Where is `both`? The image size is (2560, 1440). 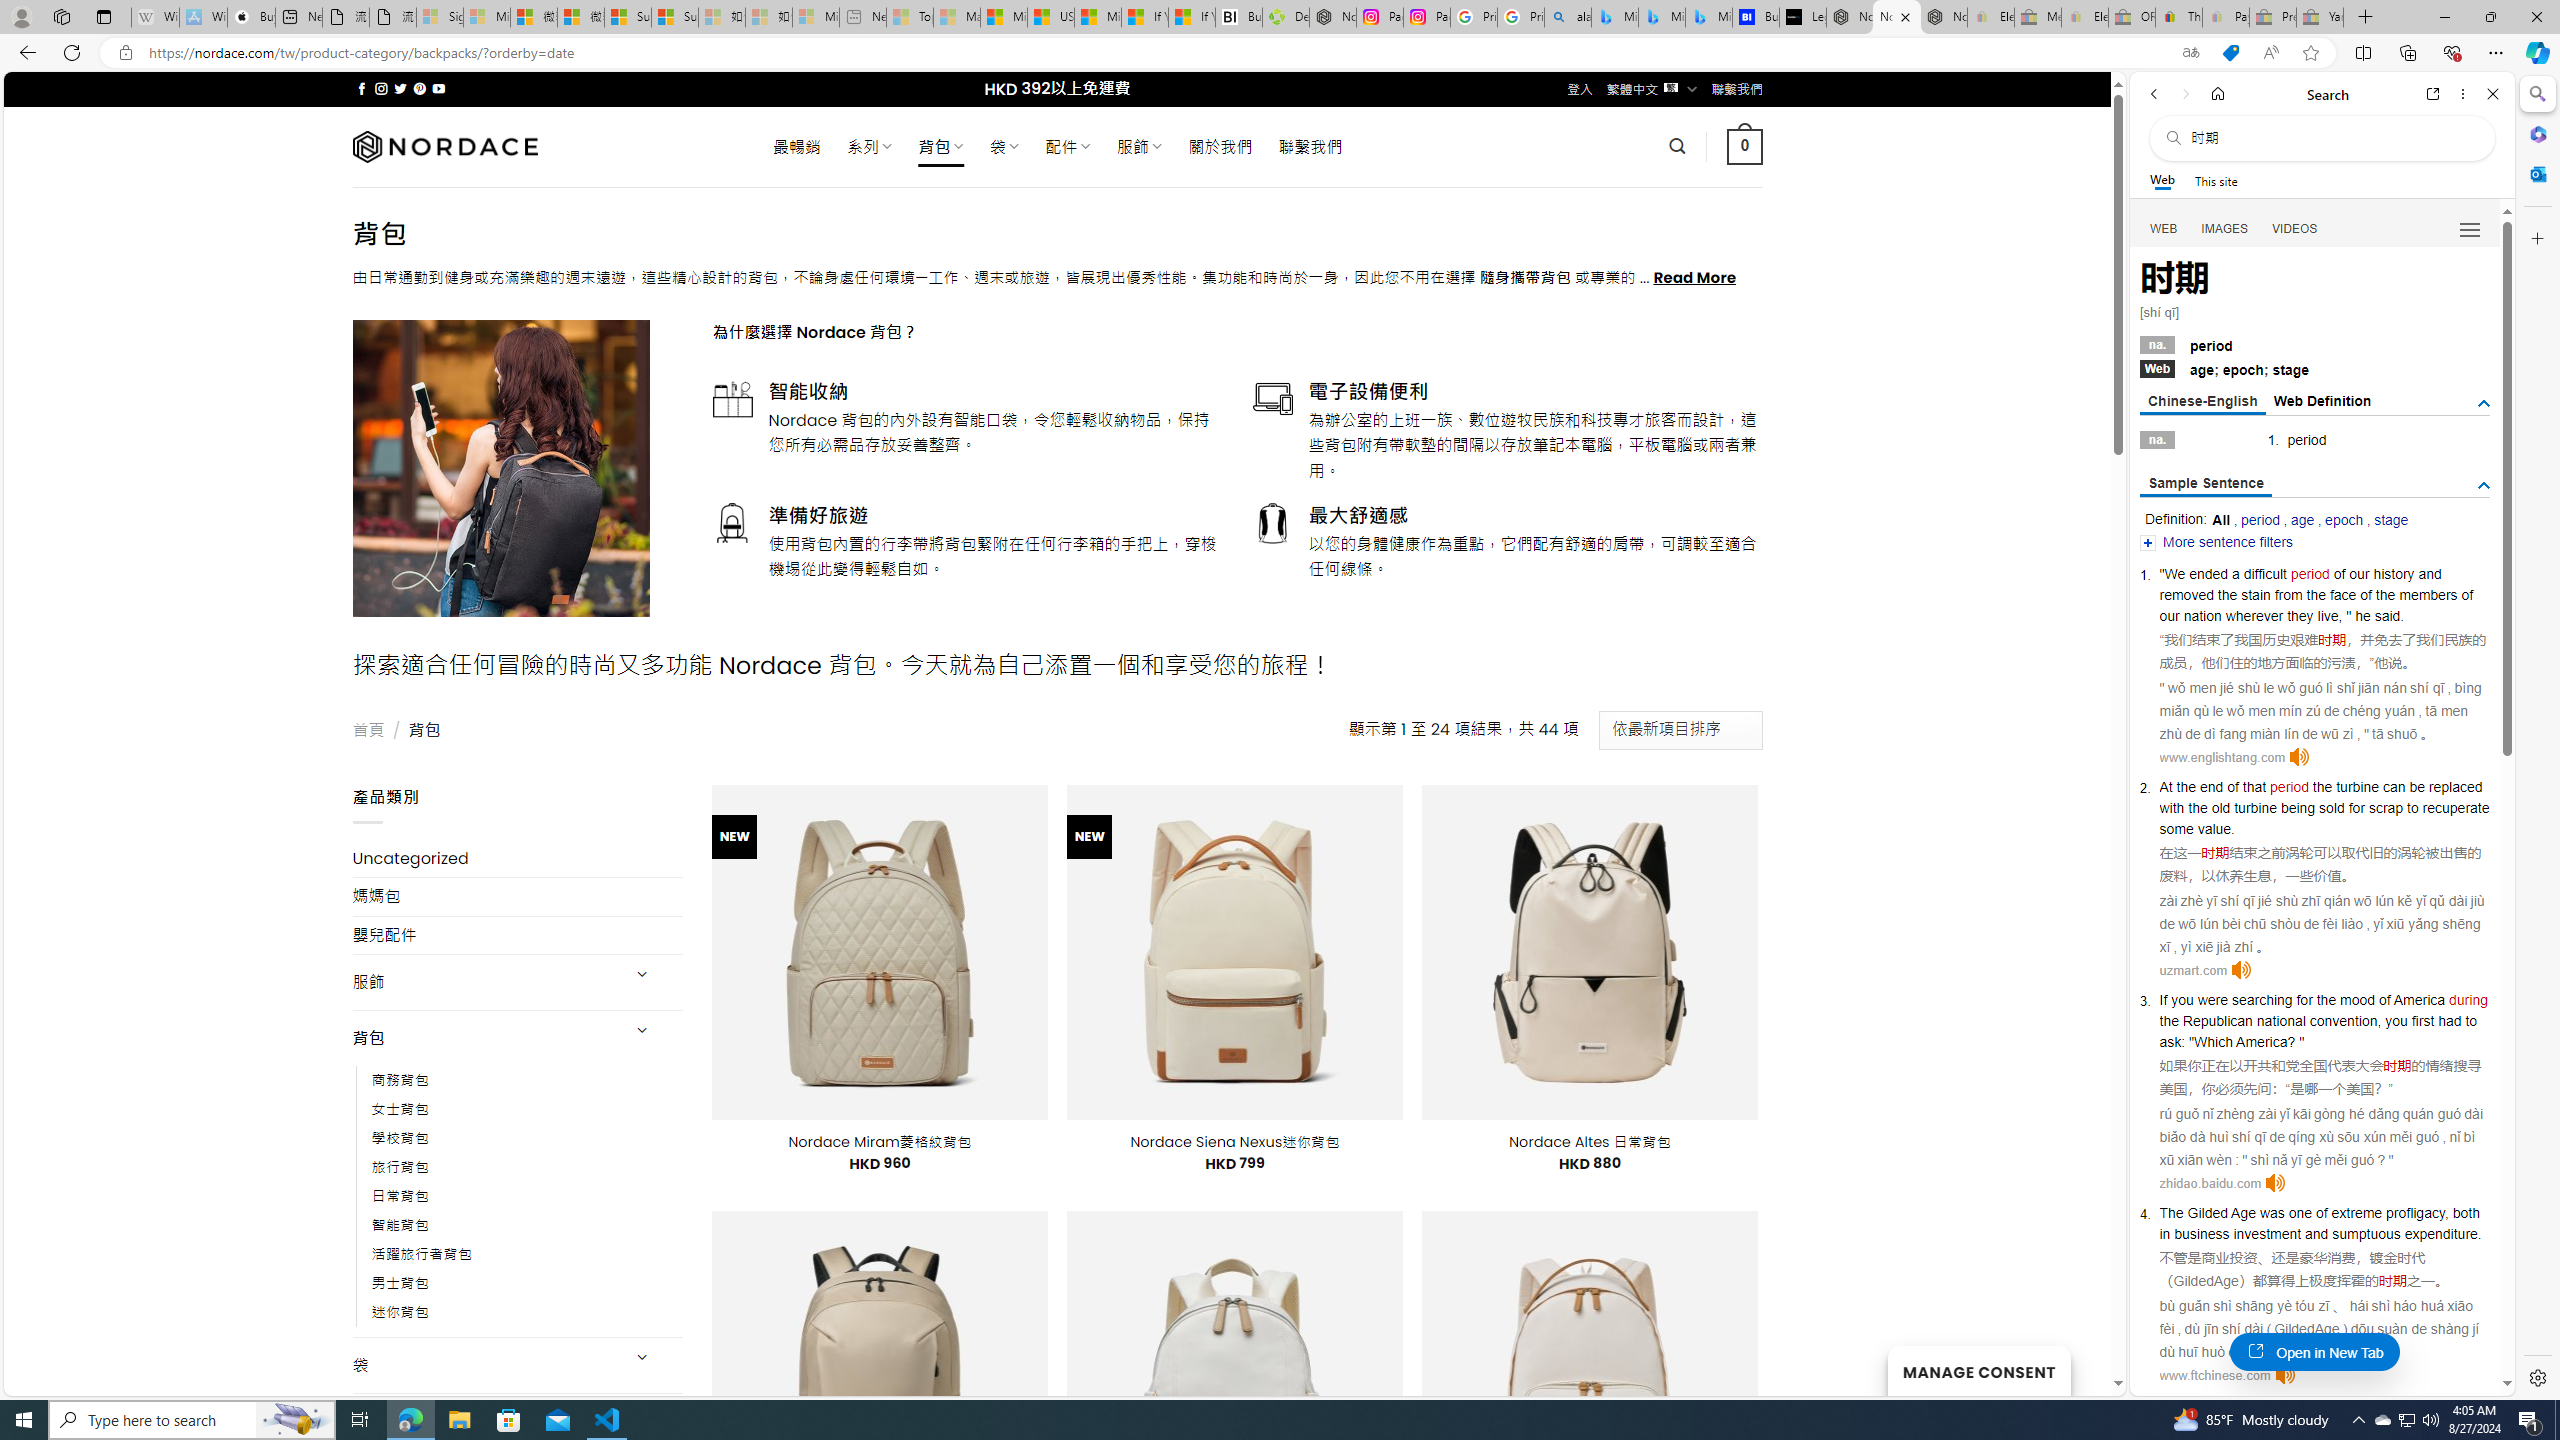
both is located at coordinates (2466, 1213).